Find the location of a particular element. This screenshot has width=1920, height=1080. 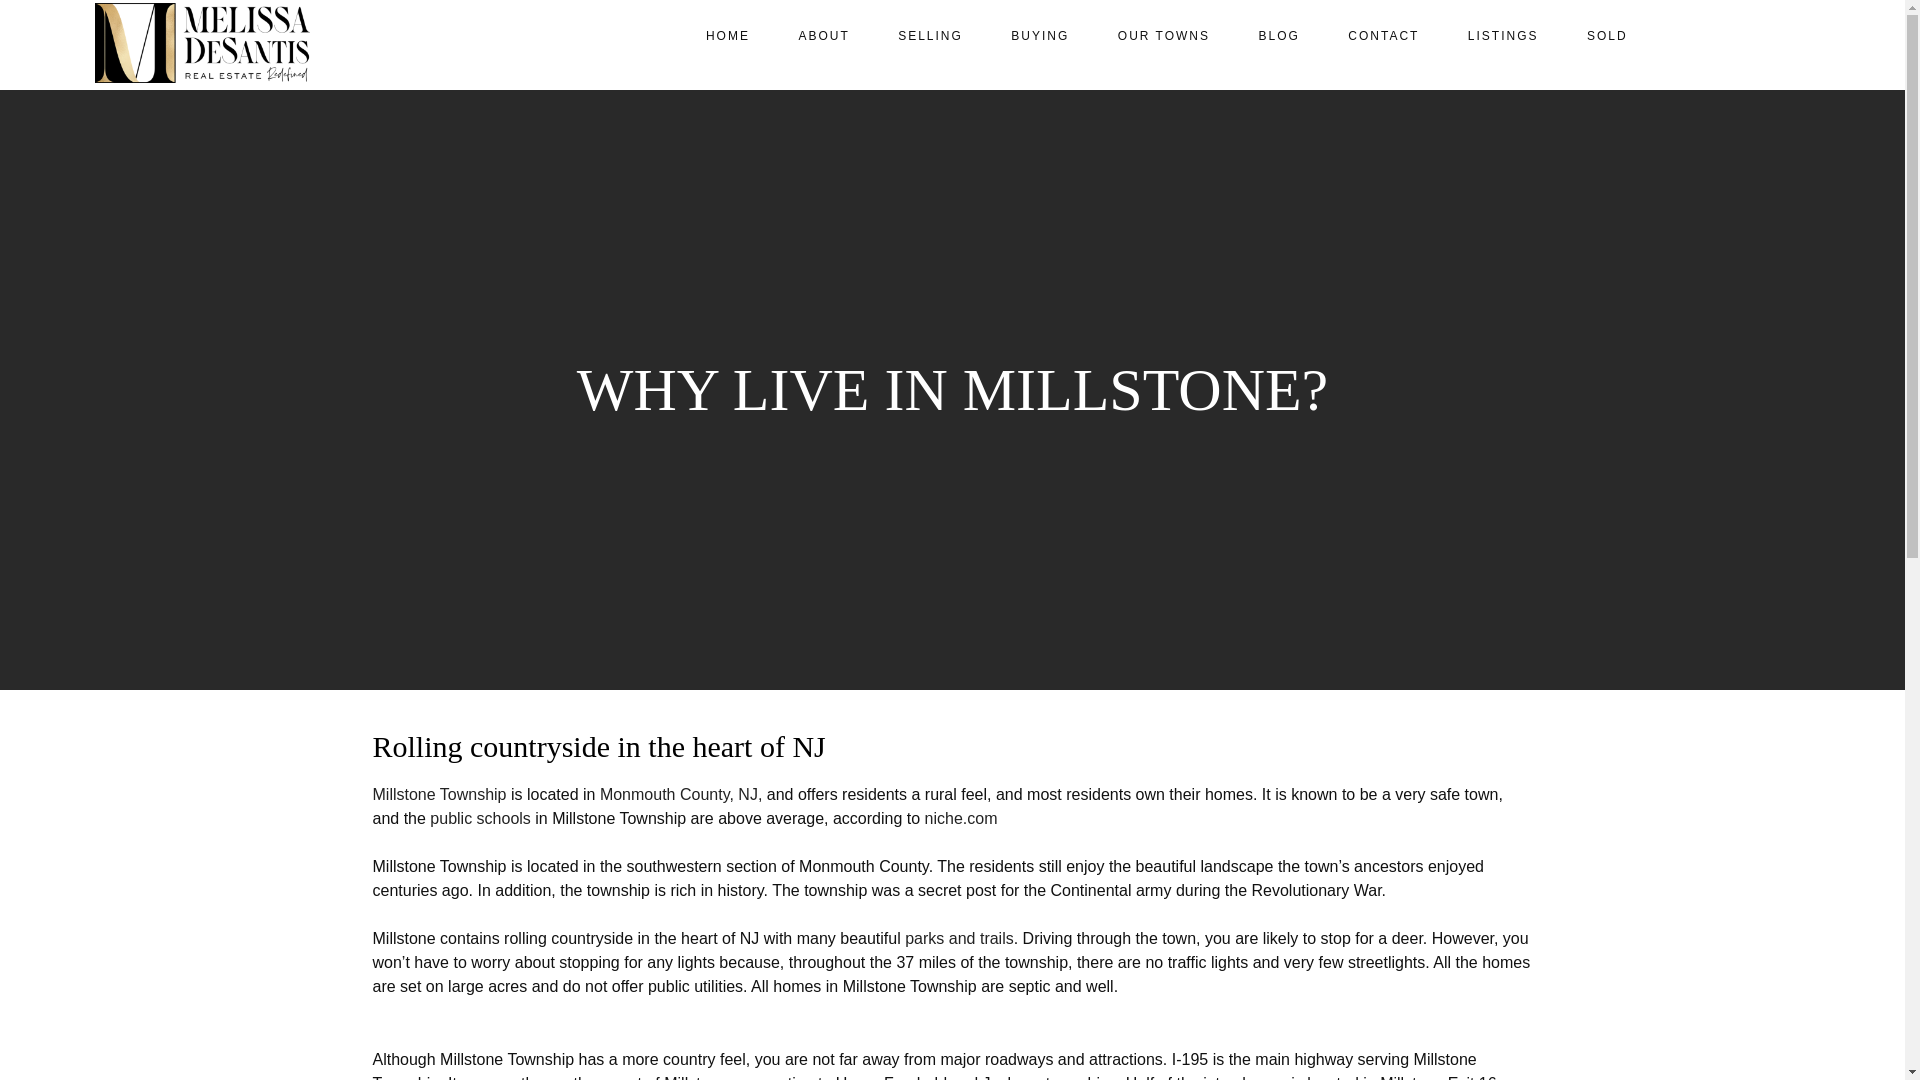

ABOUT is located at coordinates (823, 35).